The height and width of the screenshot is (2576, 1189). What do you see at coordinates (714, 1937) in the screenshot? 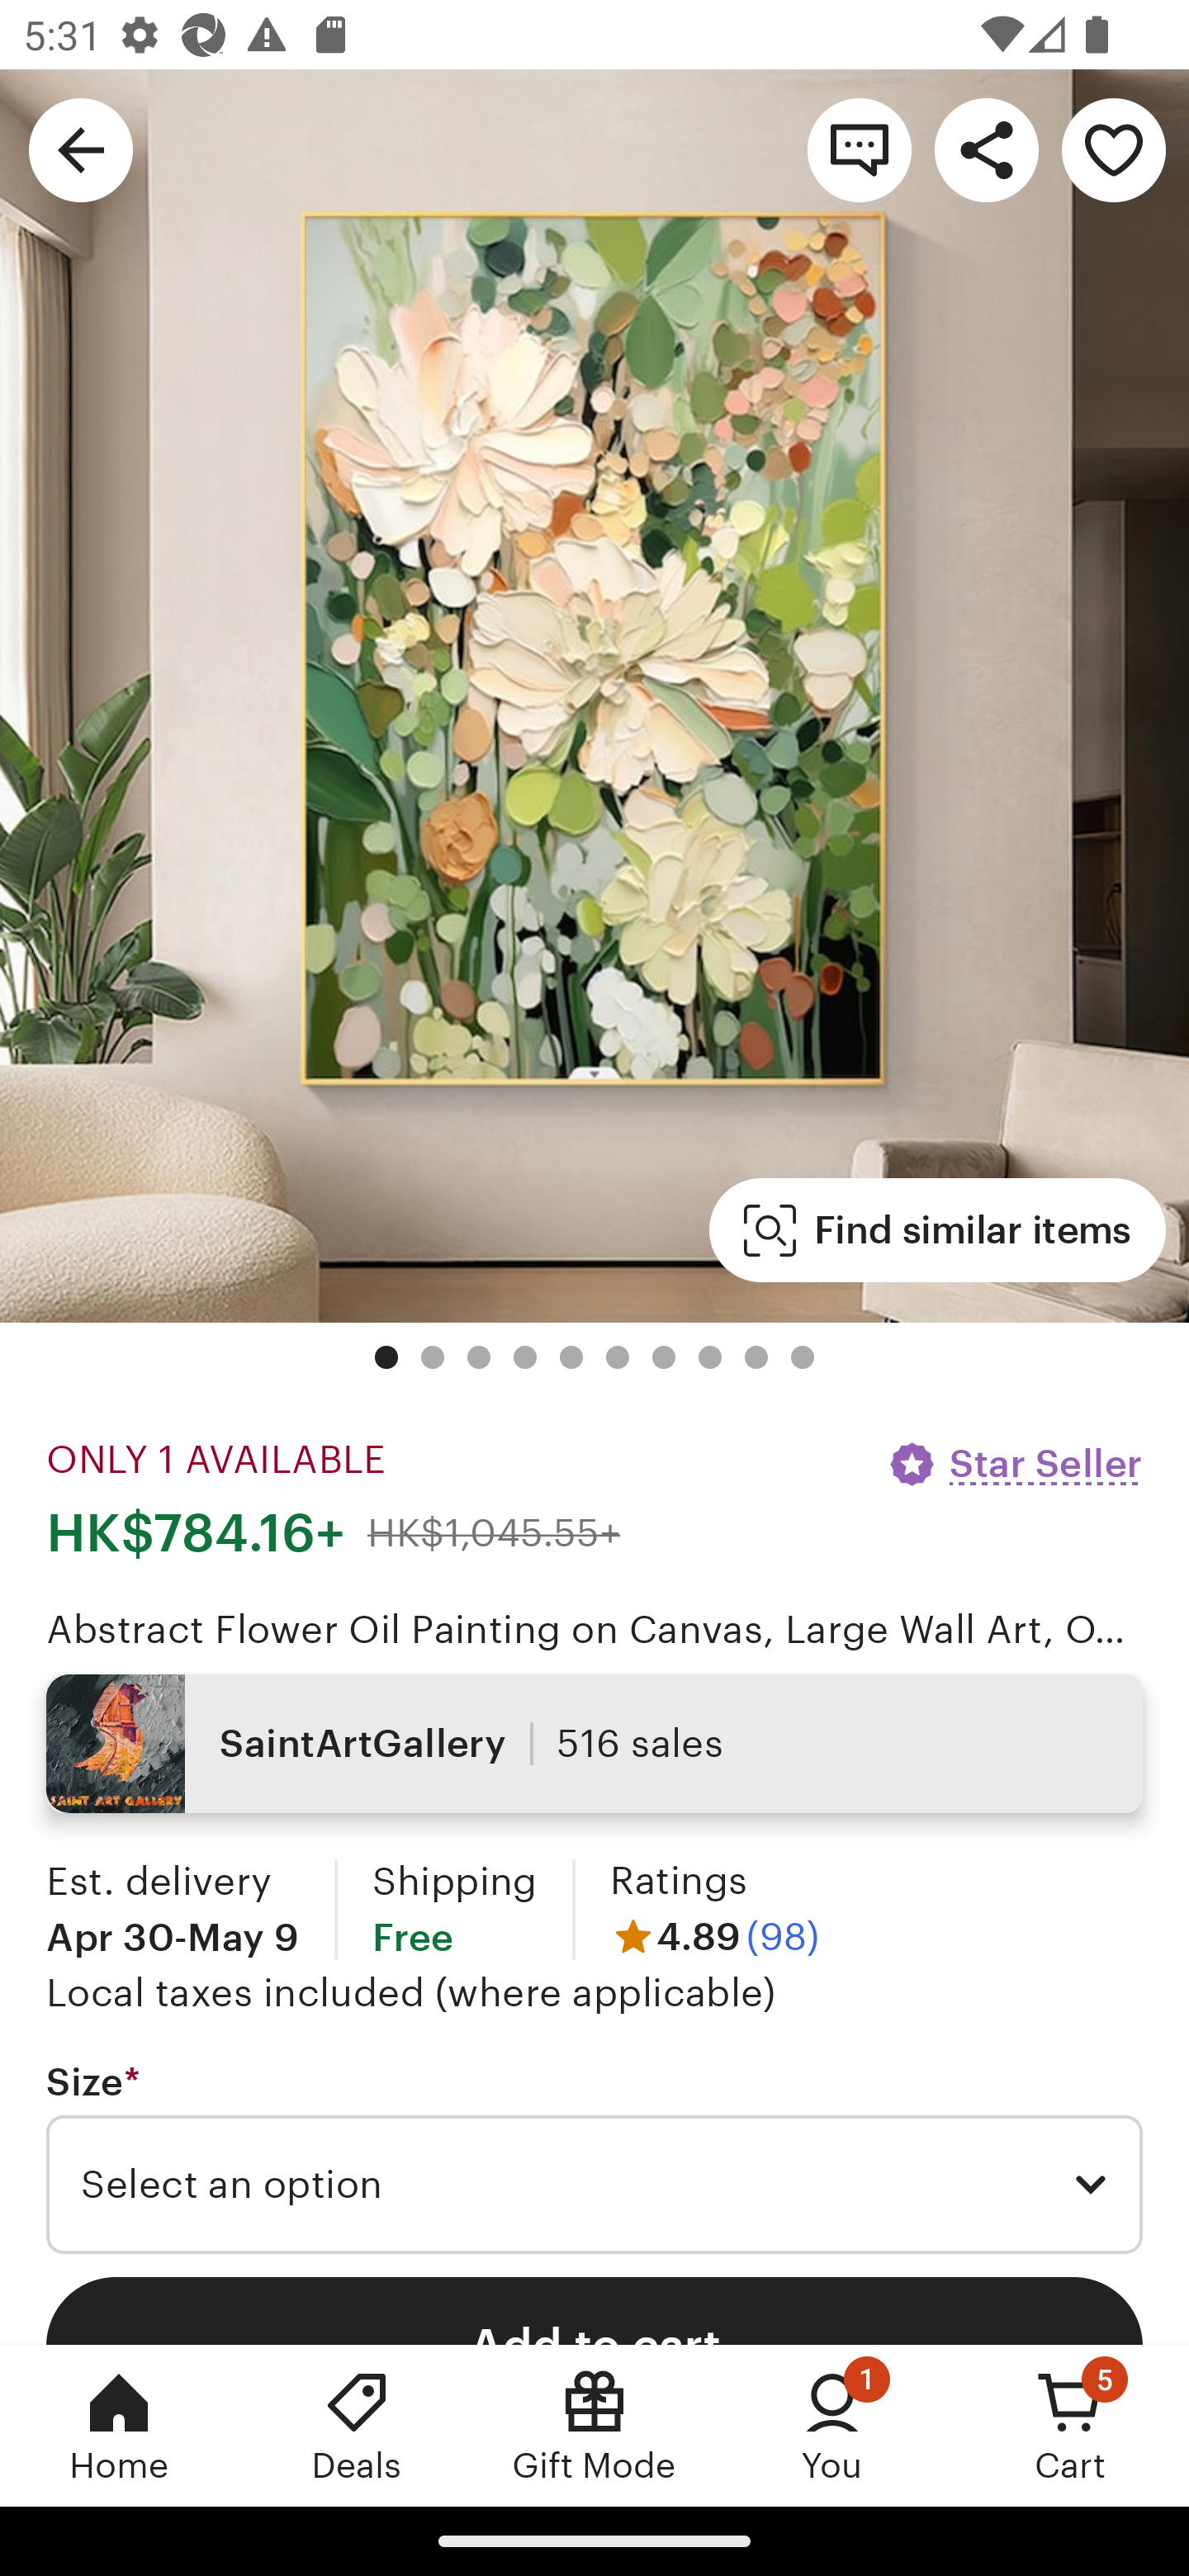
I see `4.89 (98)` at bounding box center [714, 1937].